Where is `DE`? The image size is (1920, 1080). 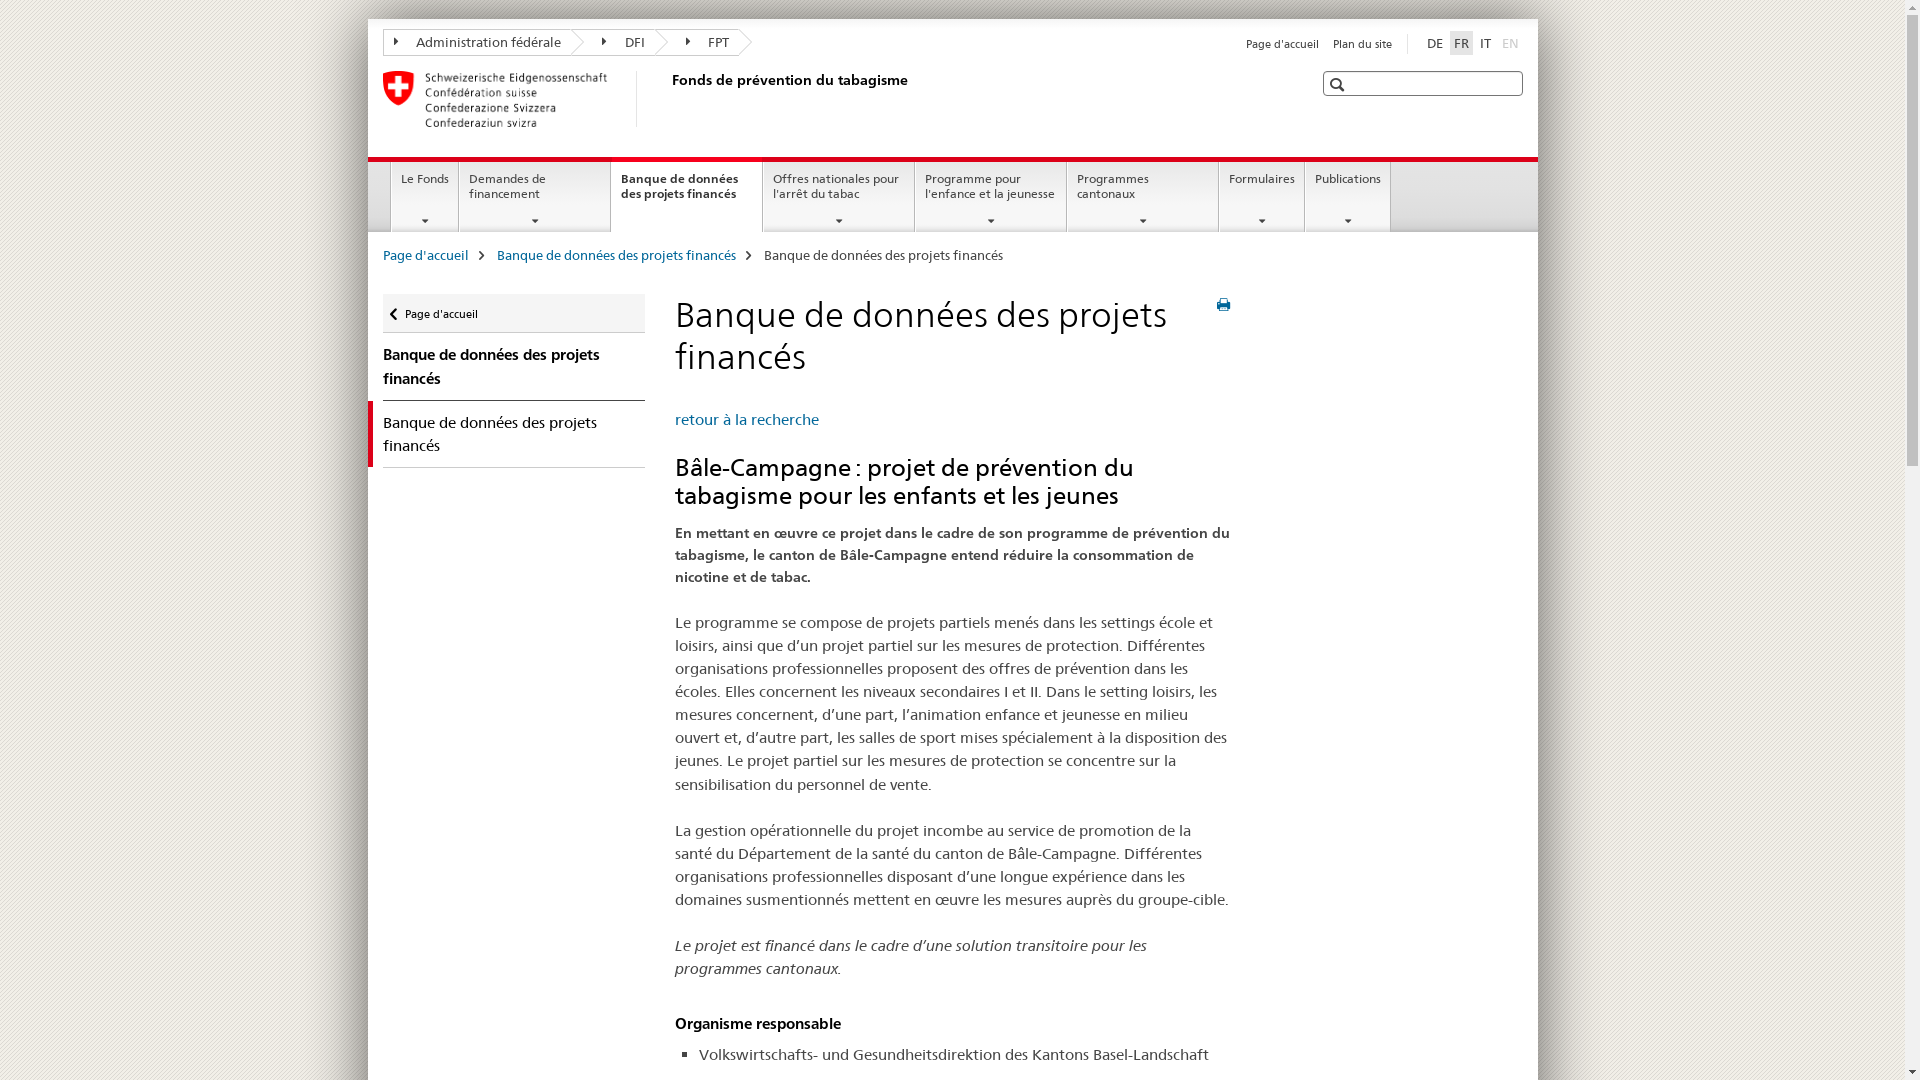 DE is located at coordinates (1434, 43).